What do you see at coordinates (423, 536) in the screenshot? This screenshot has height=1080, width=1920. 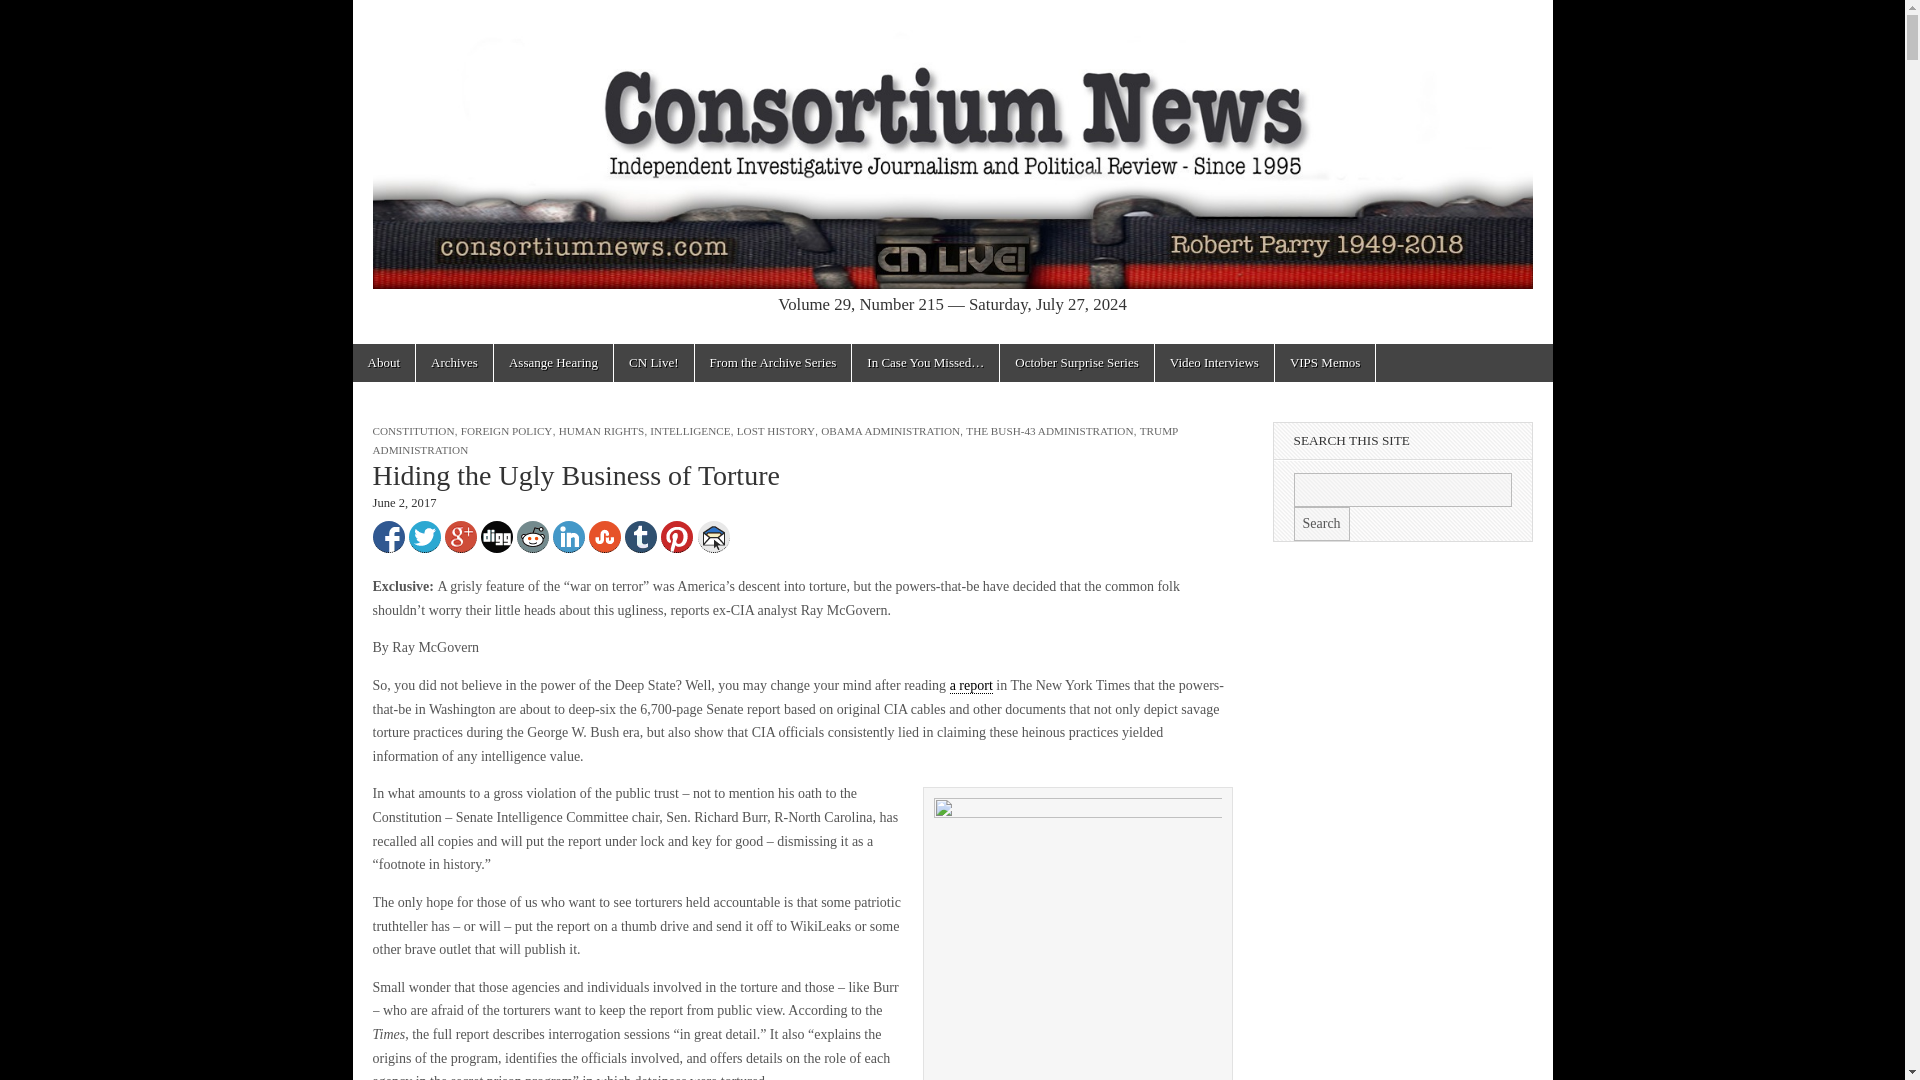 I see `Share to Twitter` at bounding box center [423, 536].